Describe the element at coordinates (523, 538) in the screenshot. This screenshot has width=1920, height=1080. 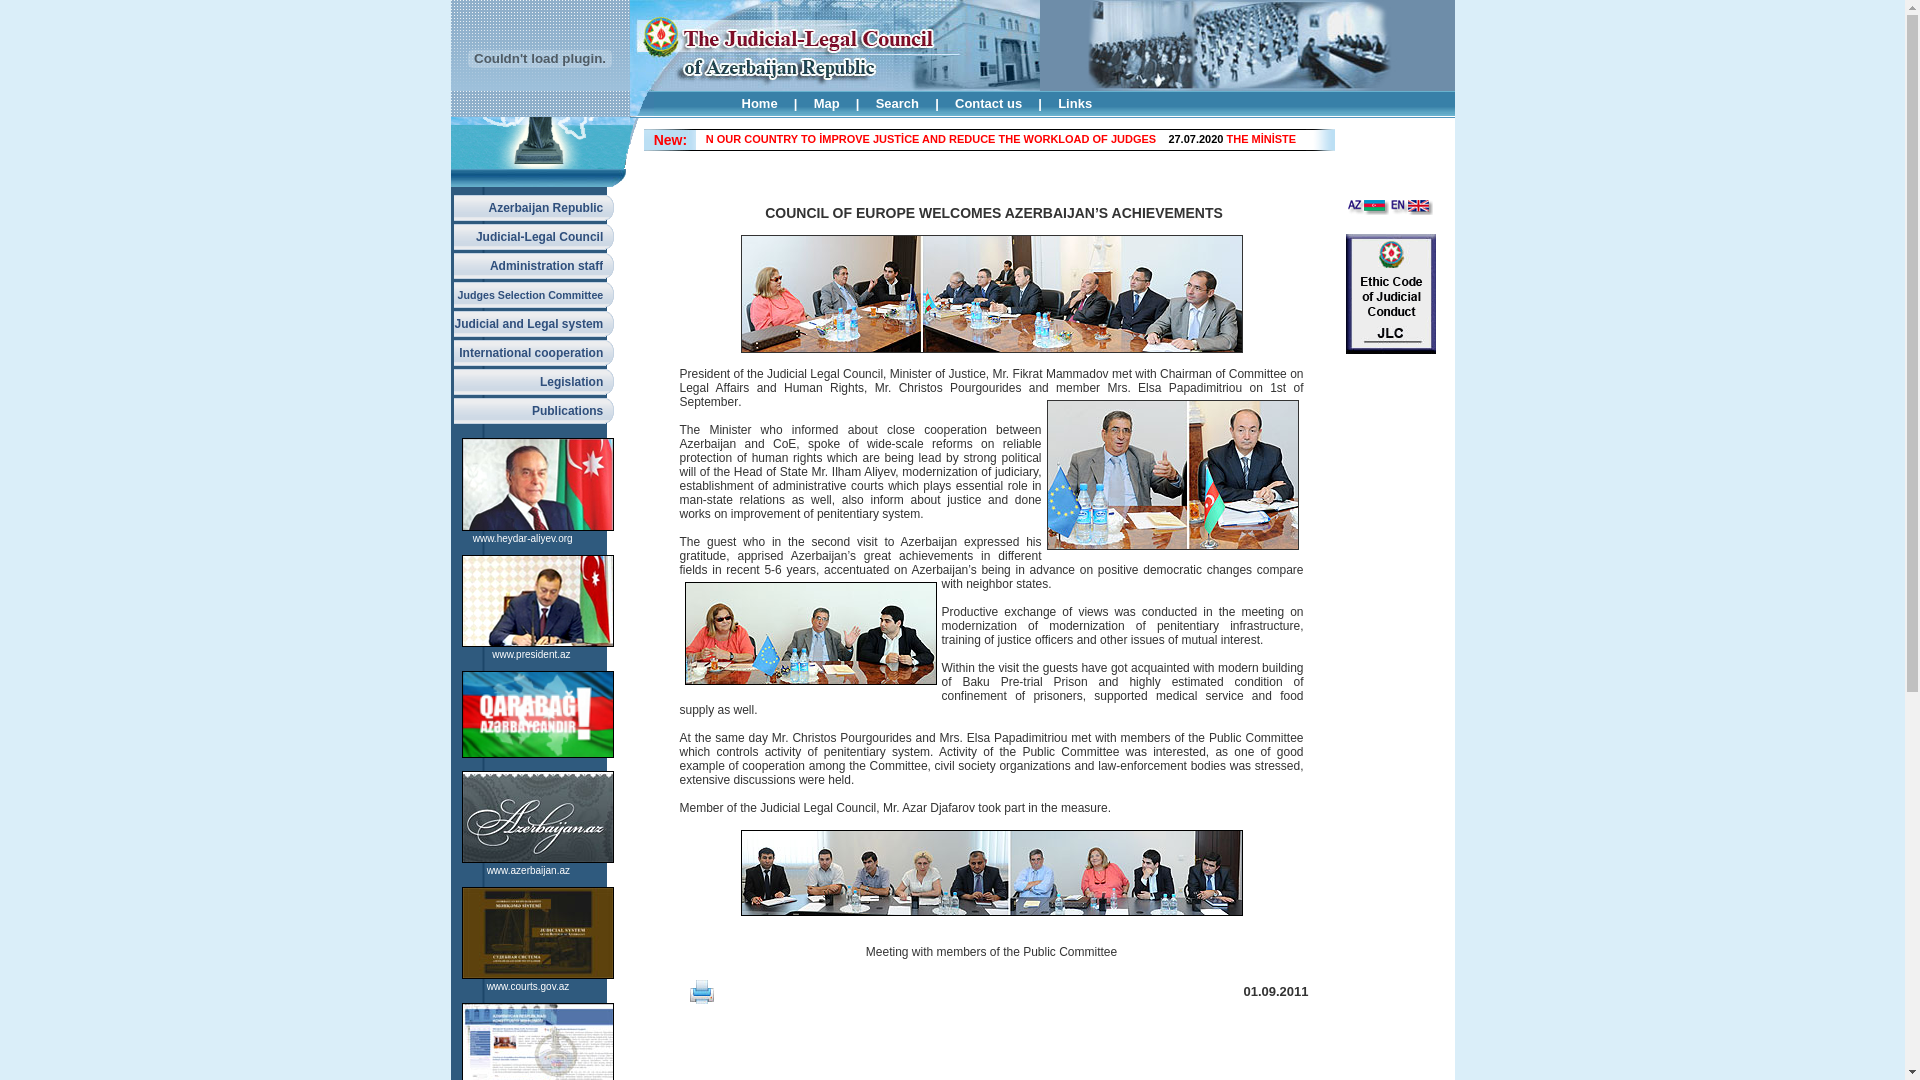
I see `www.heydar-aliyev.org` at that location.